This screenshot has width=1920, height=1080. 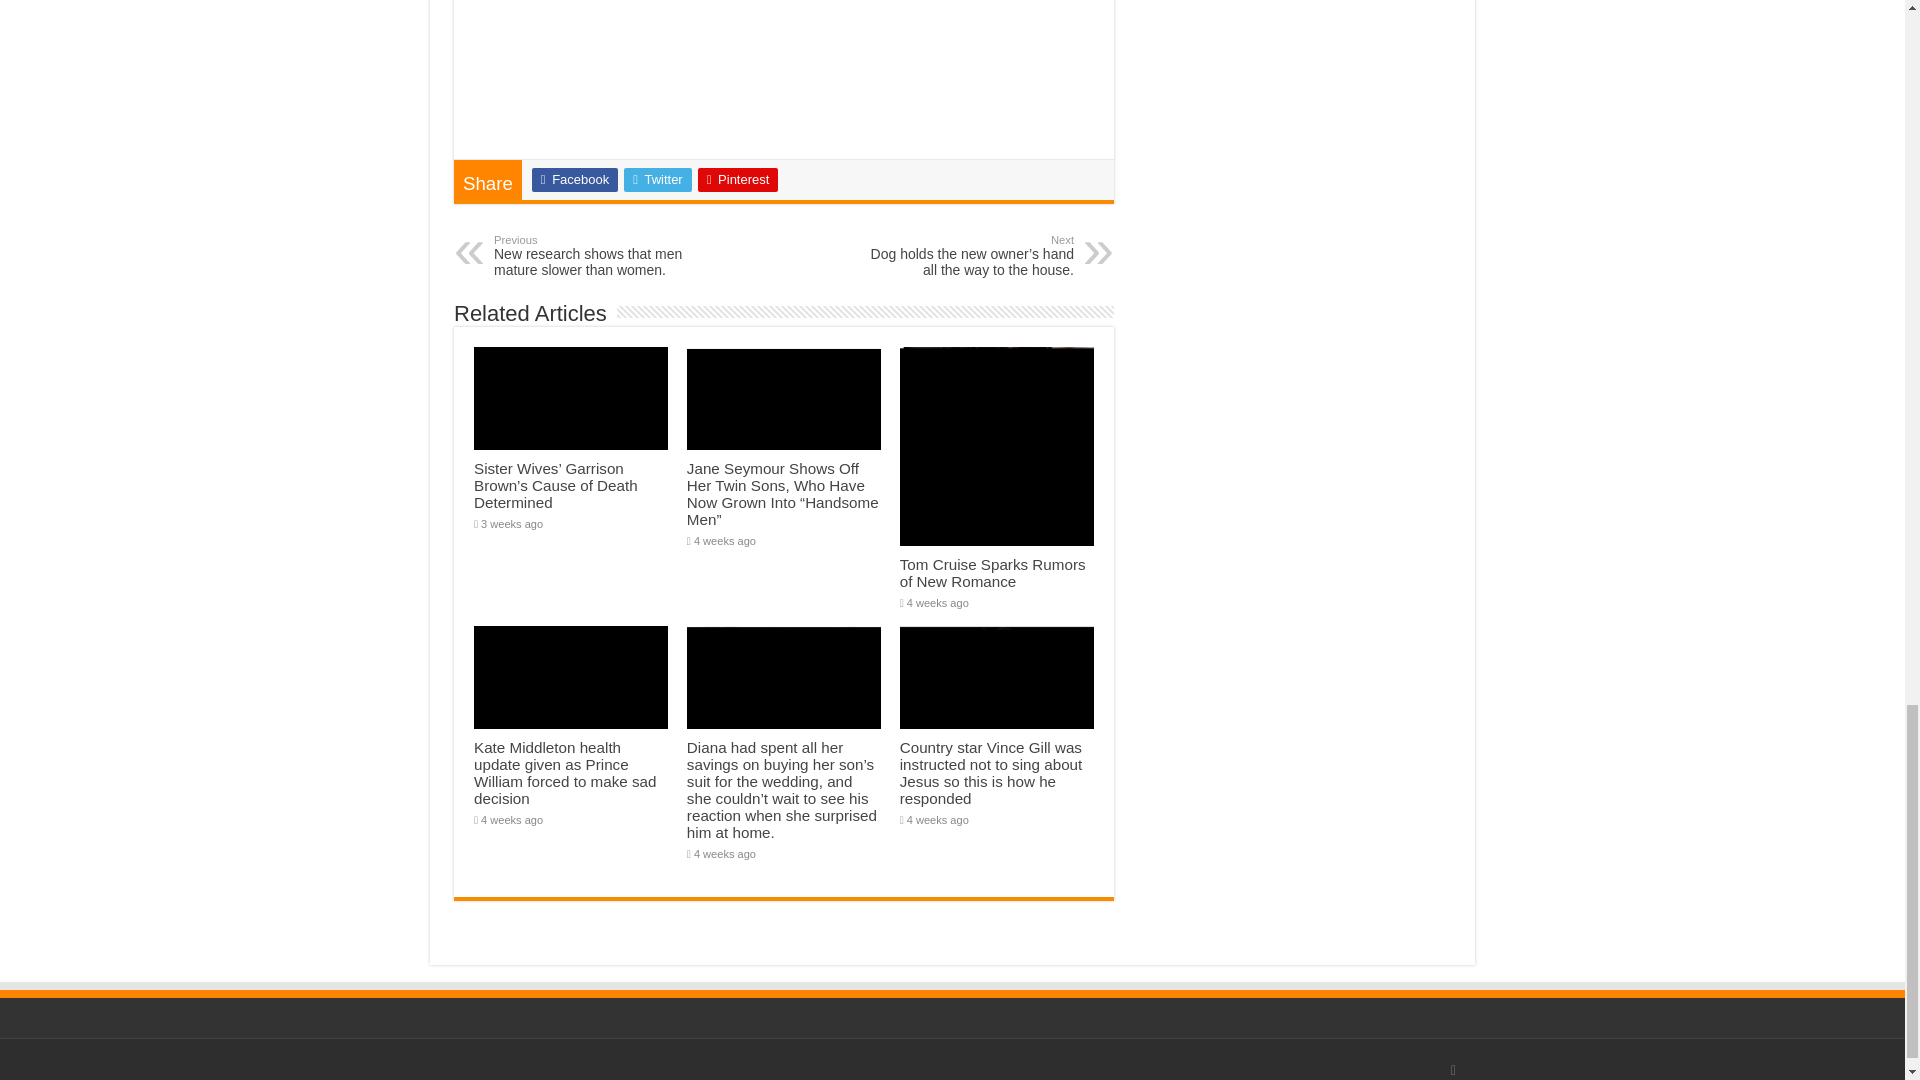 I want to click on Facebook, so click(x=574, y=180).